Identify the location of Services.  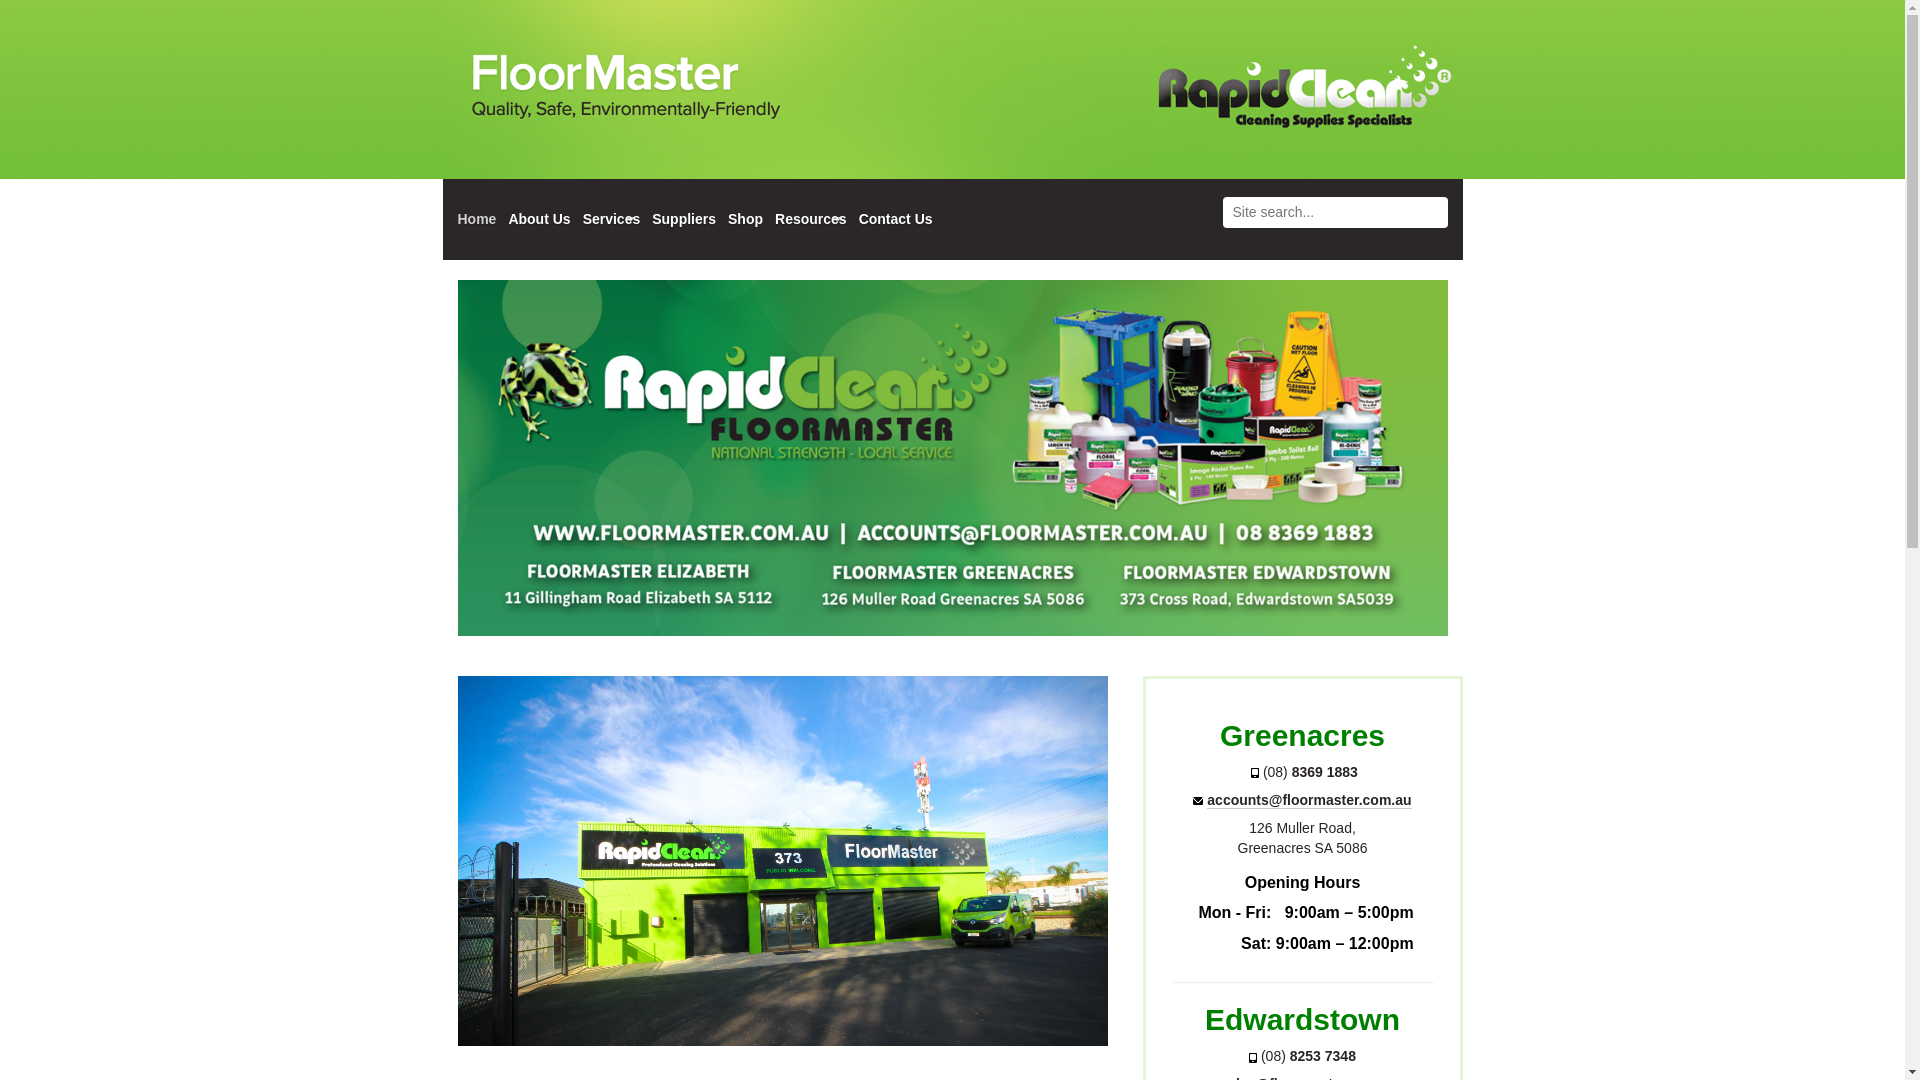
(612, 220).